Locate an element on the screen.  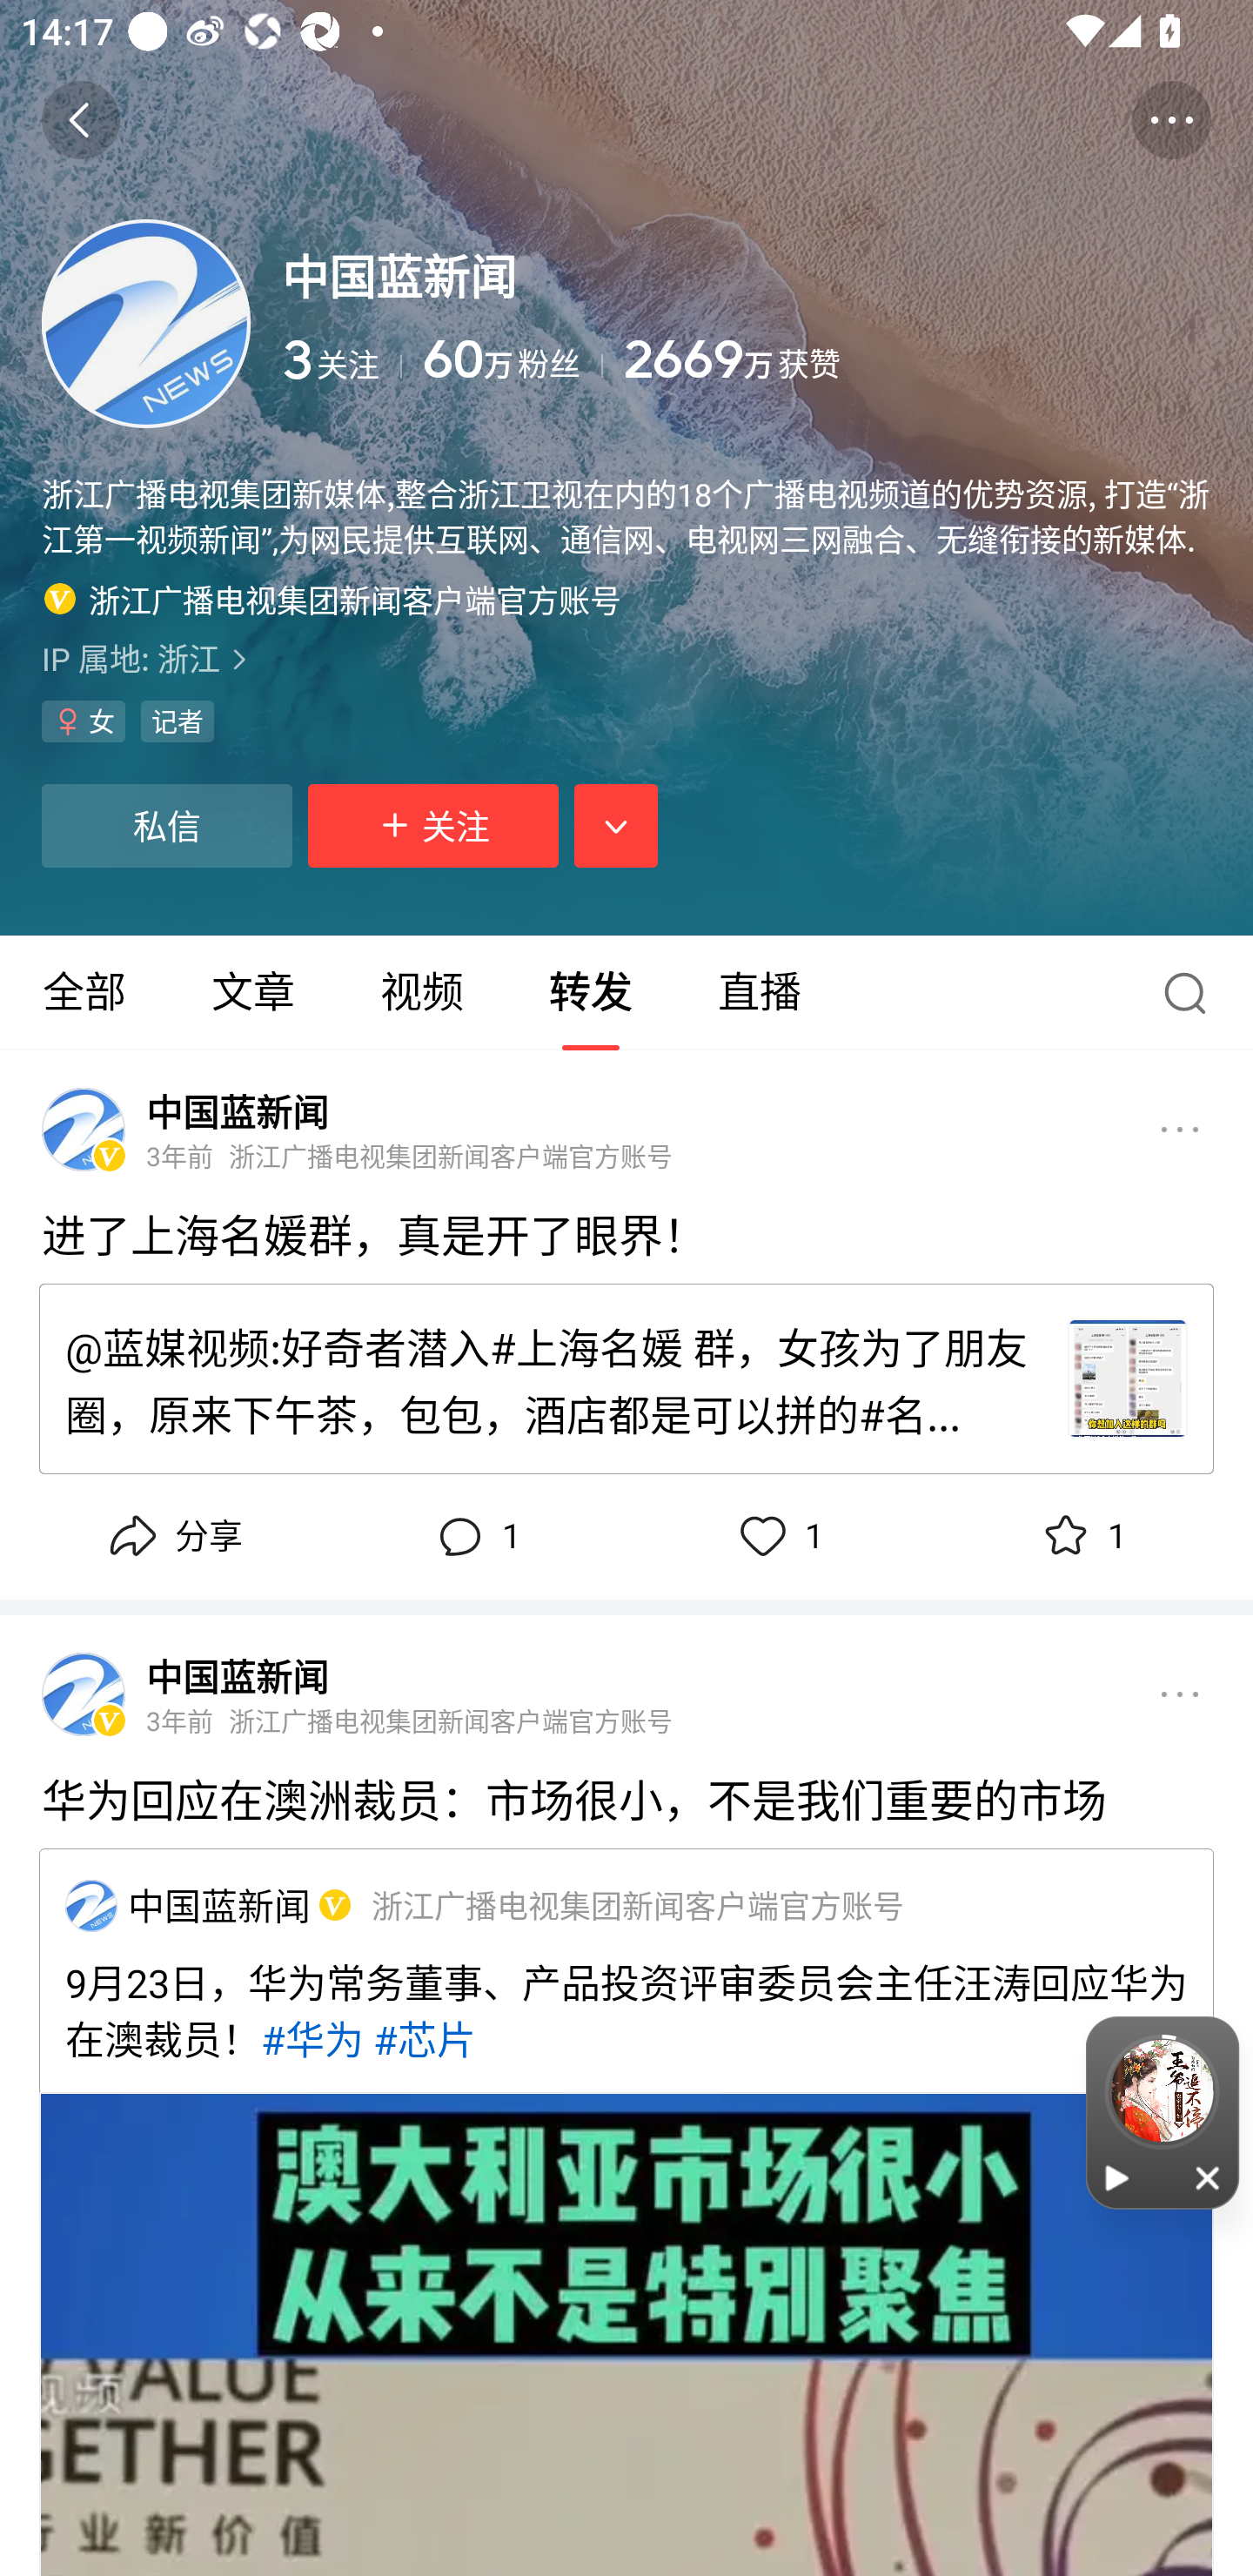
更多 is located at coordinates (1180, 1695).